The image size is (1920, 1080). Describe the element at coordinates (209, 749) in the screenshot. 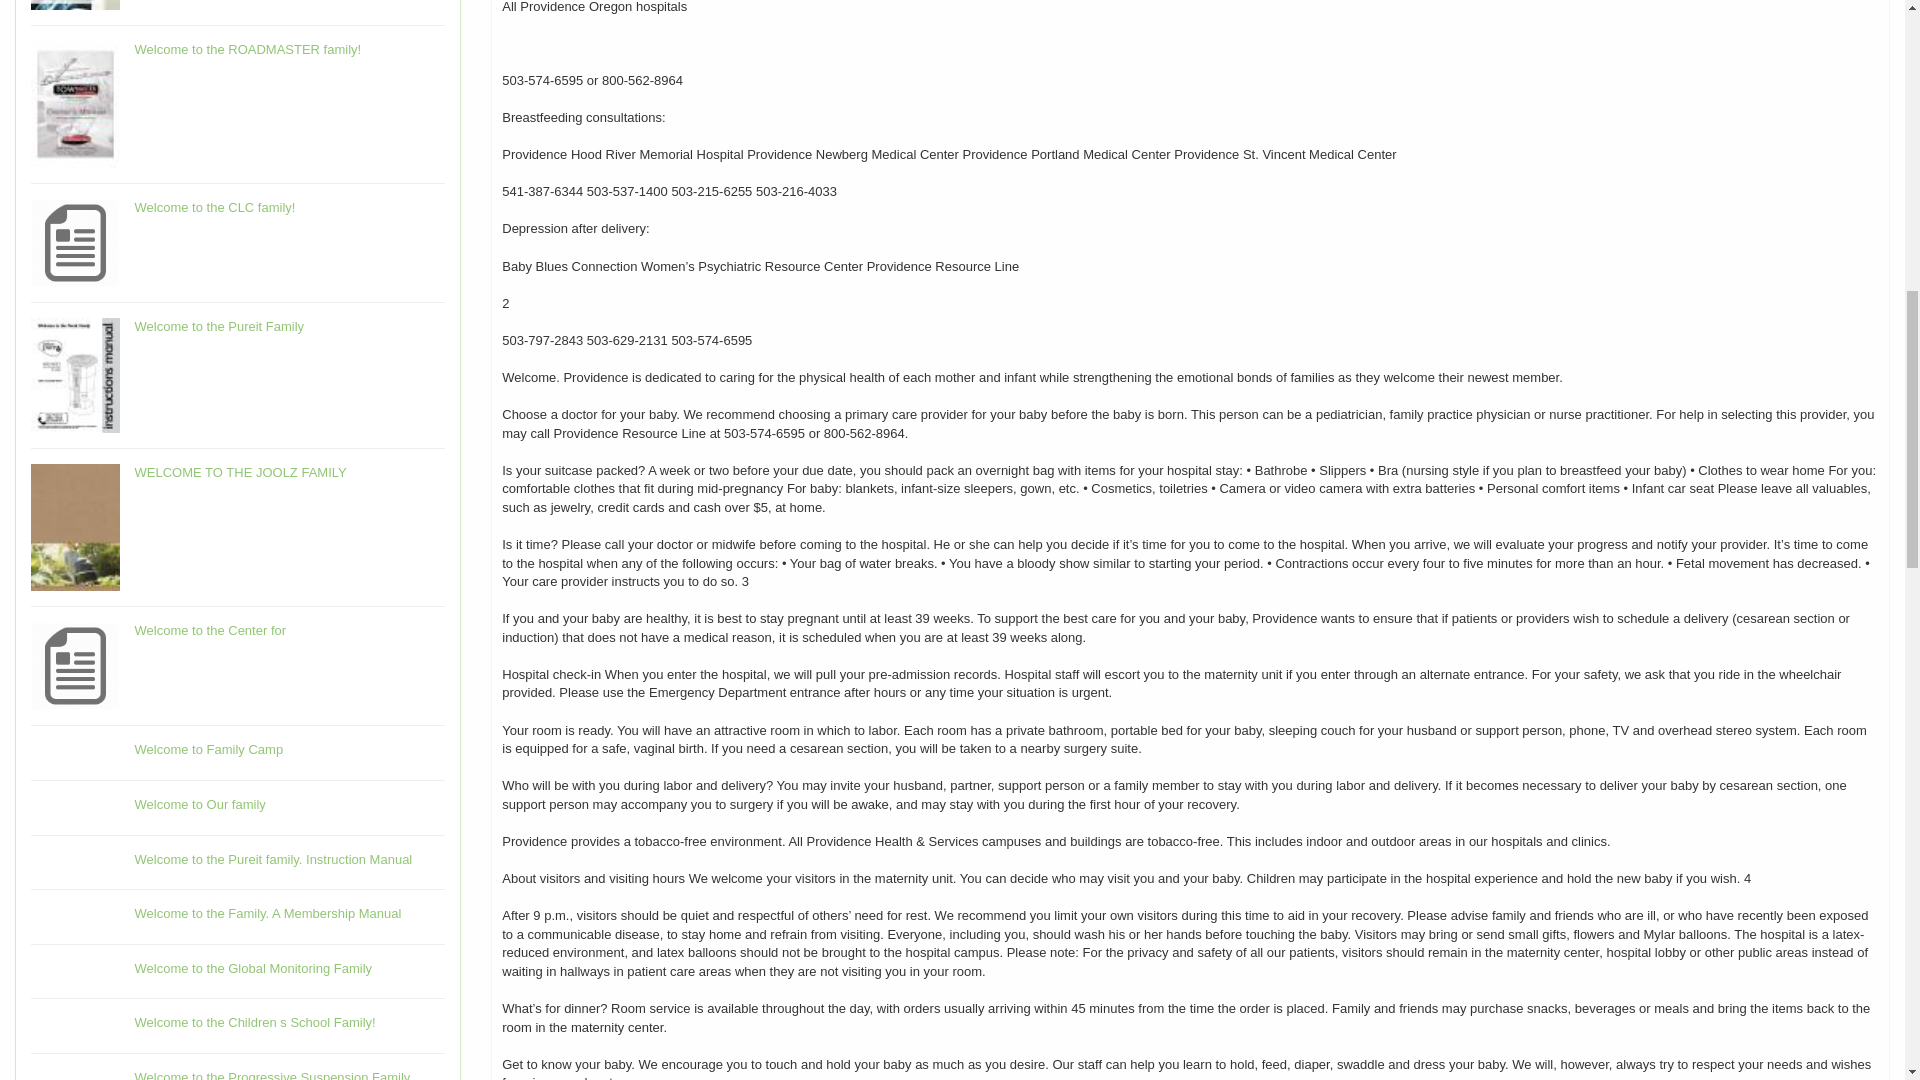

I see `Welcome to Family Camp` at that location.